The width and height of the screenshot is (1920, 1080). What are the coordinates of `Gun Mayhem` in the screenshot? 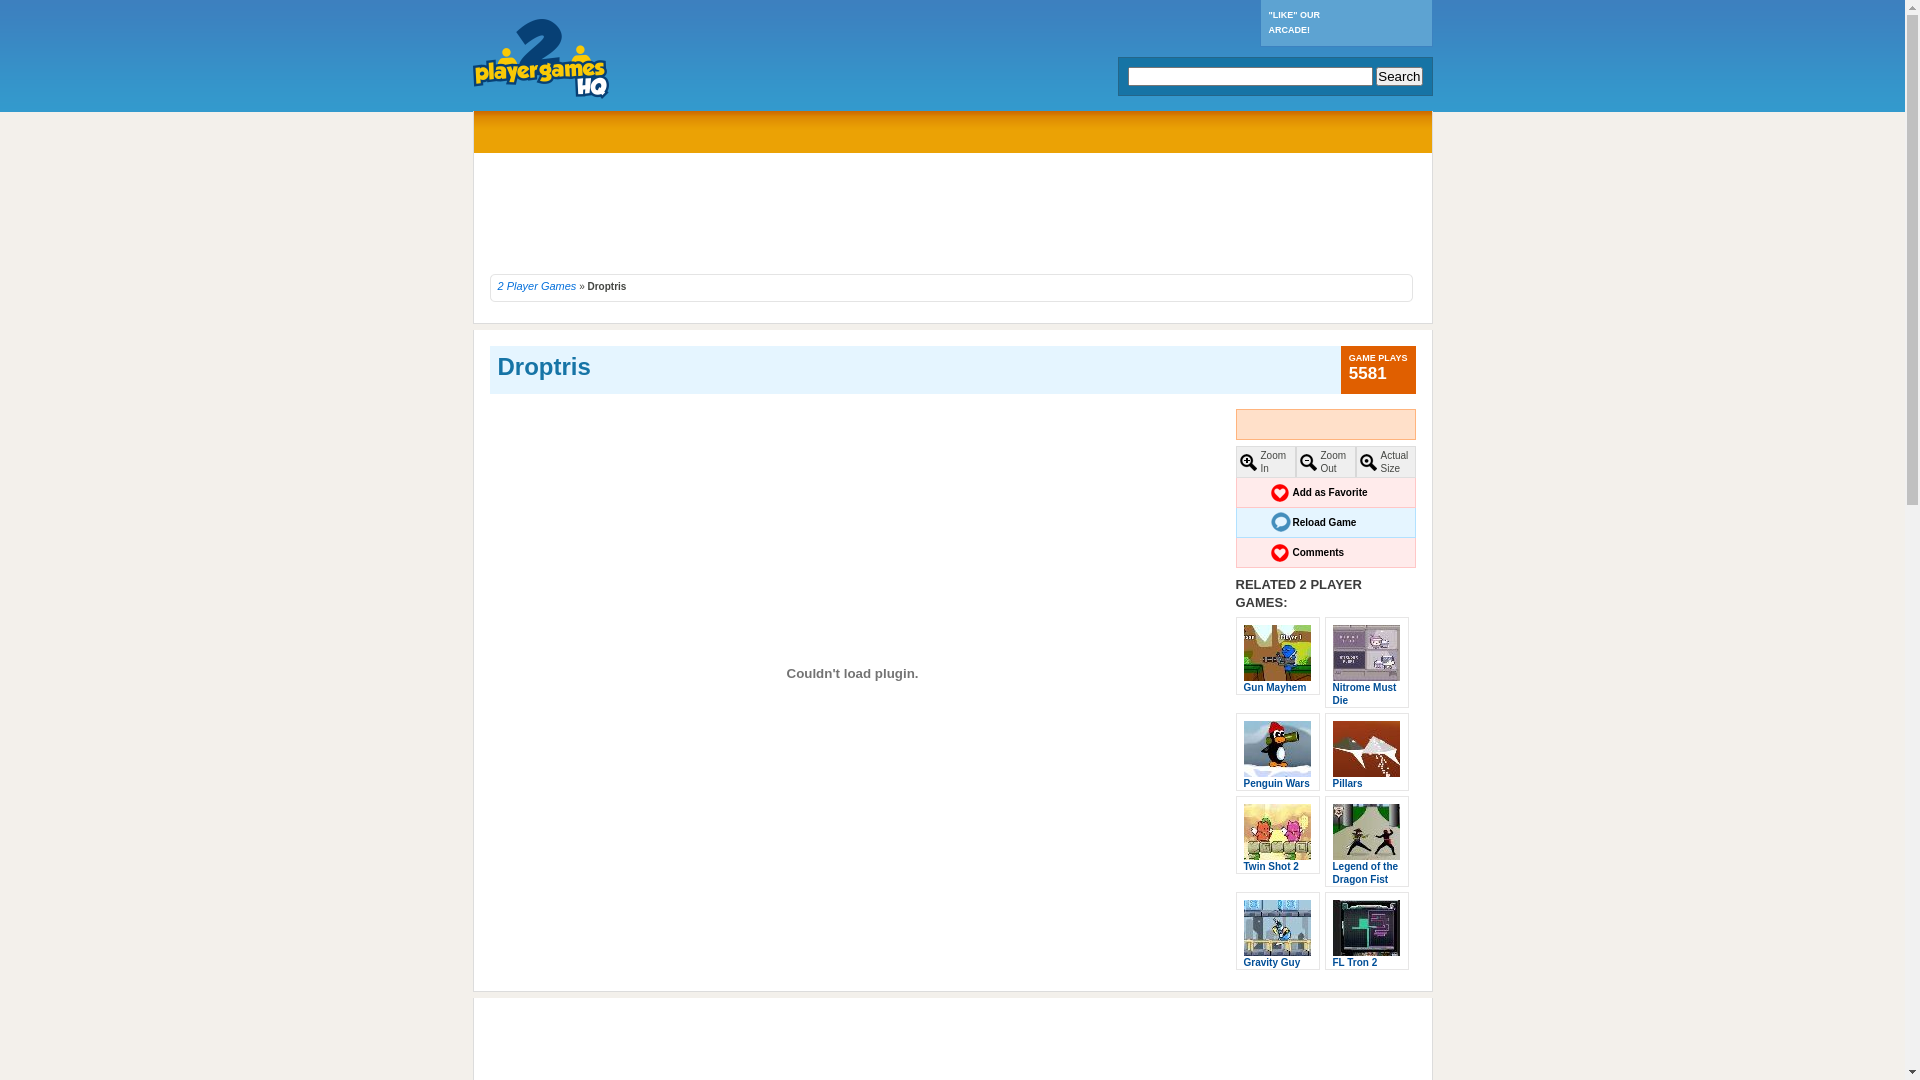 It's located at (1278, 653).